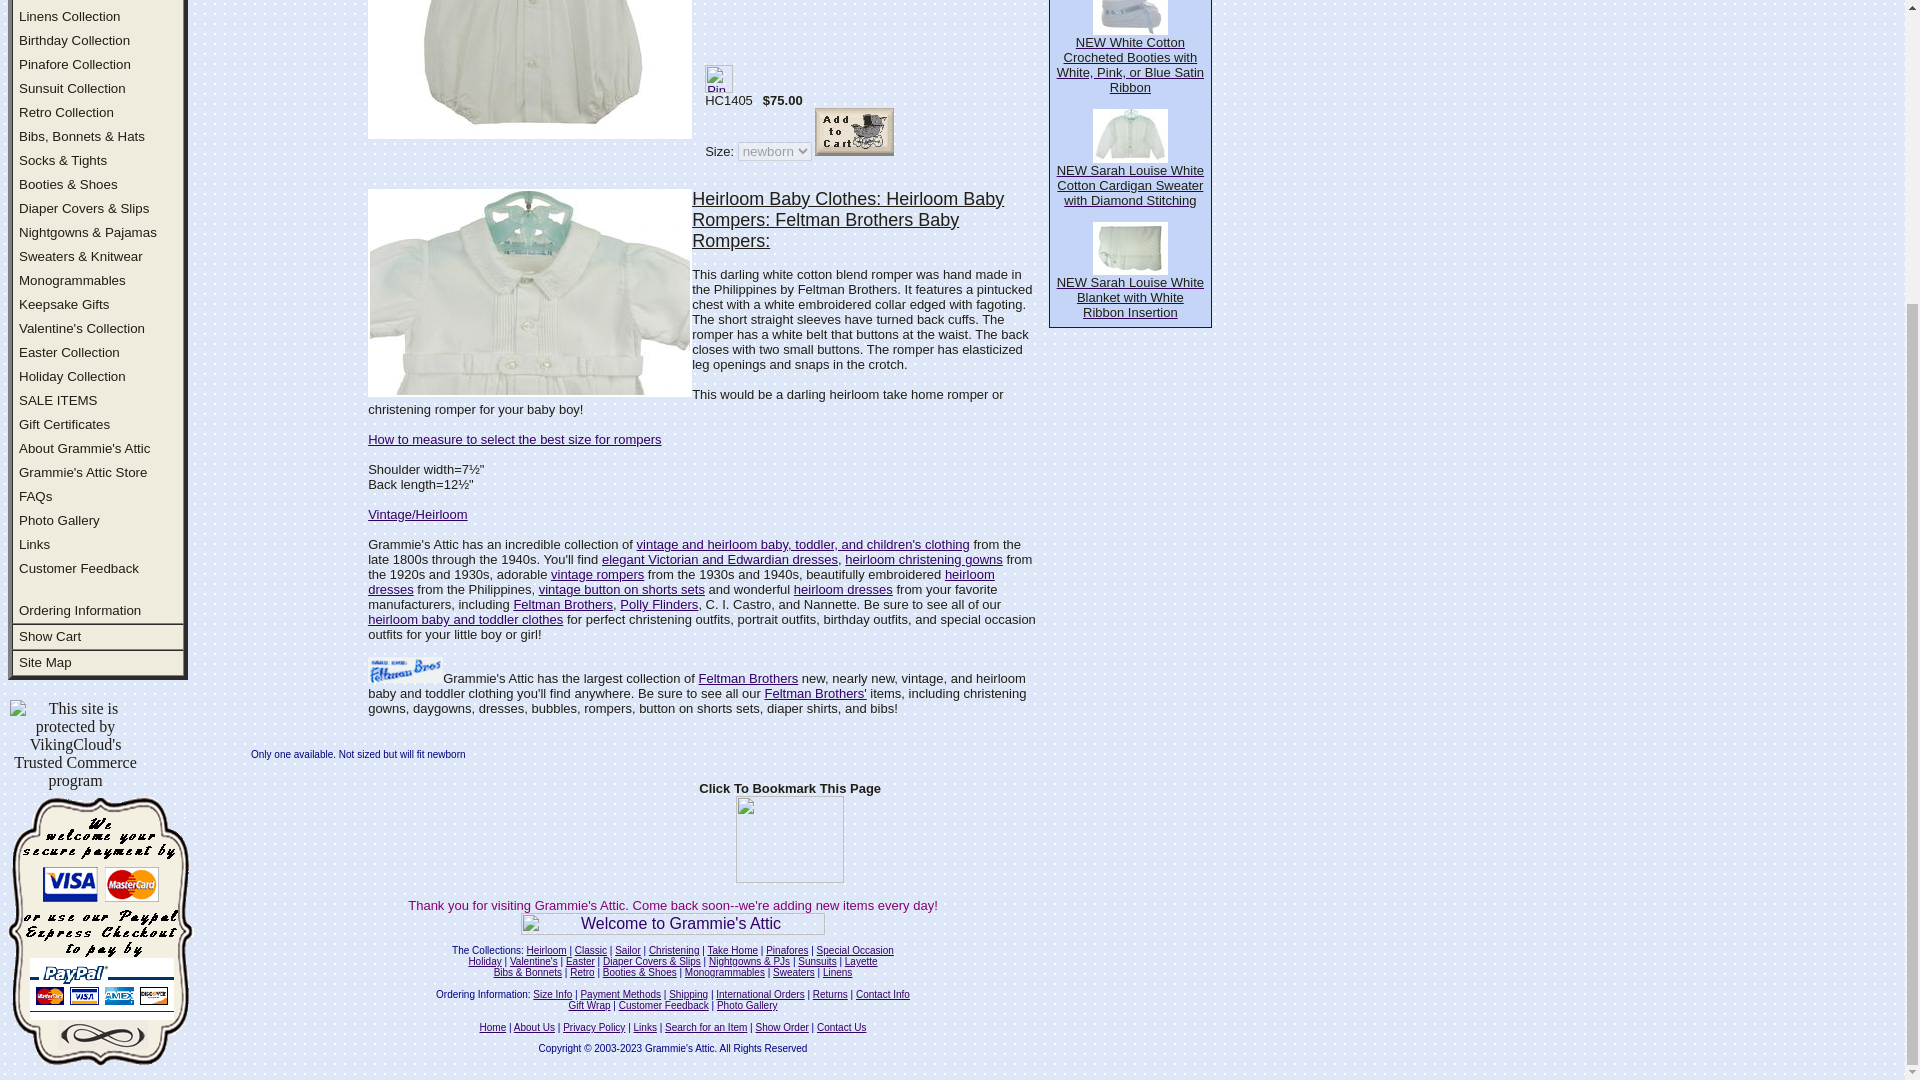  I want to click on Holiday Collection, so click(72, 376).